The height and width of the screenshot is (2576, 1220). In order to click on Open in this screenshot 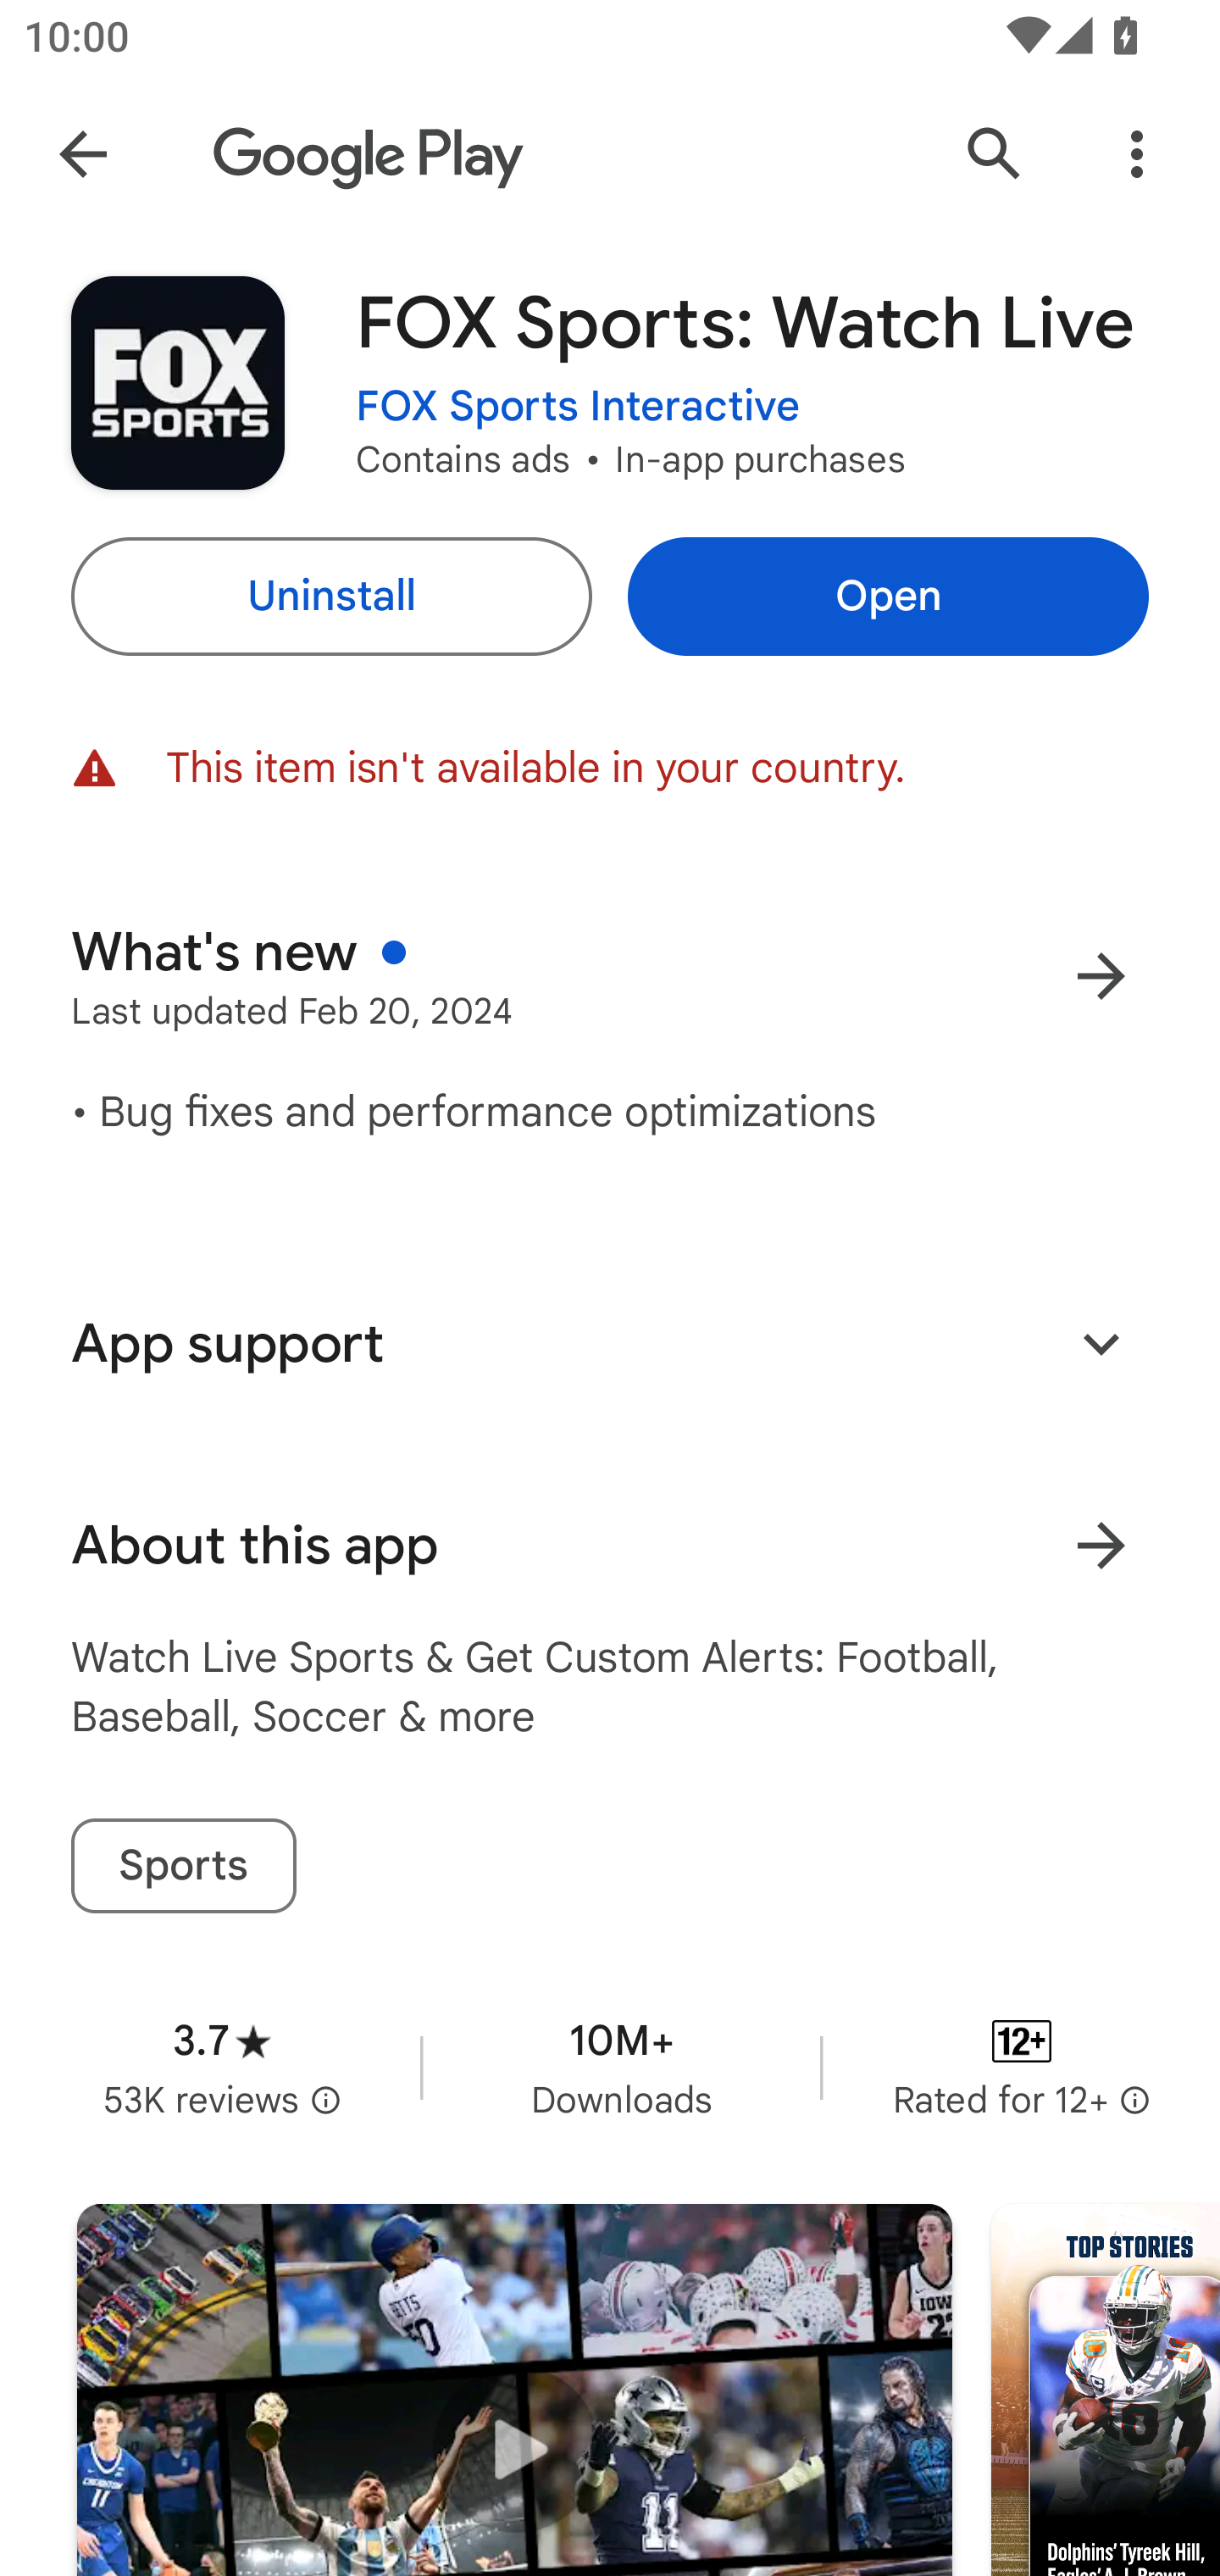, I will do `click(888, 597)`.